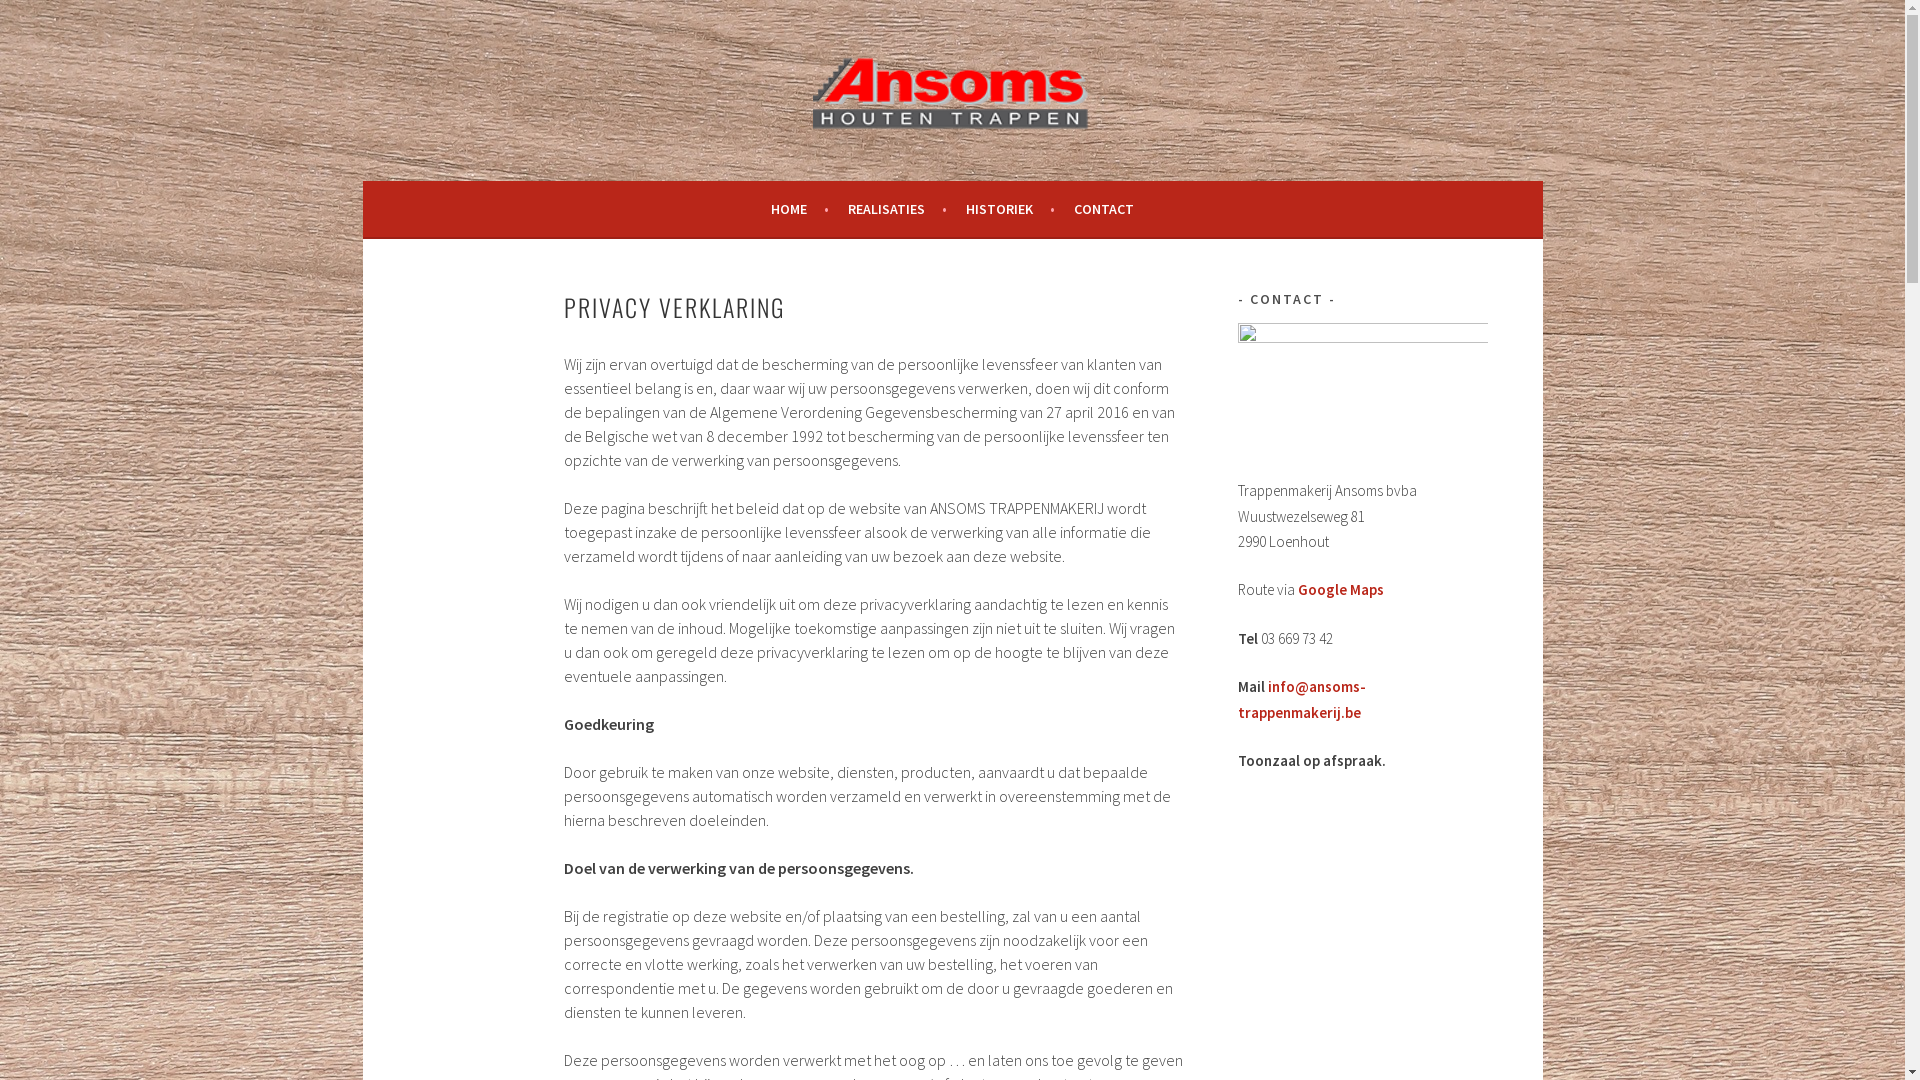  Describe the element at coordinates (1104, 209) in the screenshot. I see `CONTACT` at that location.